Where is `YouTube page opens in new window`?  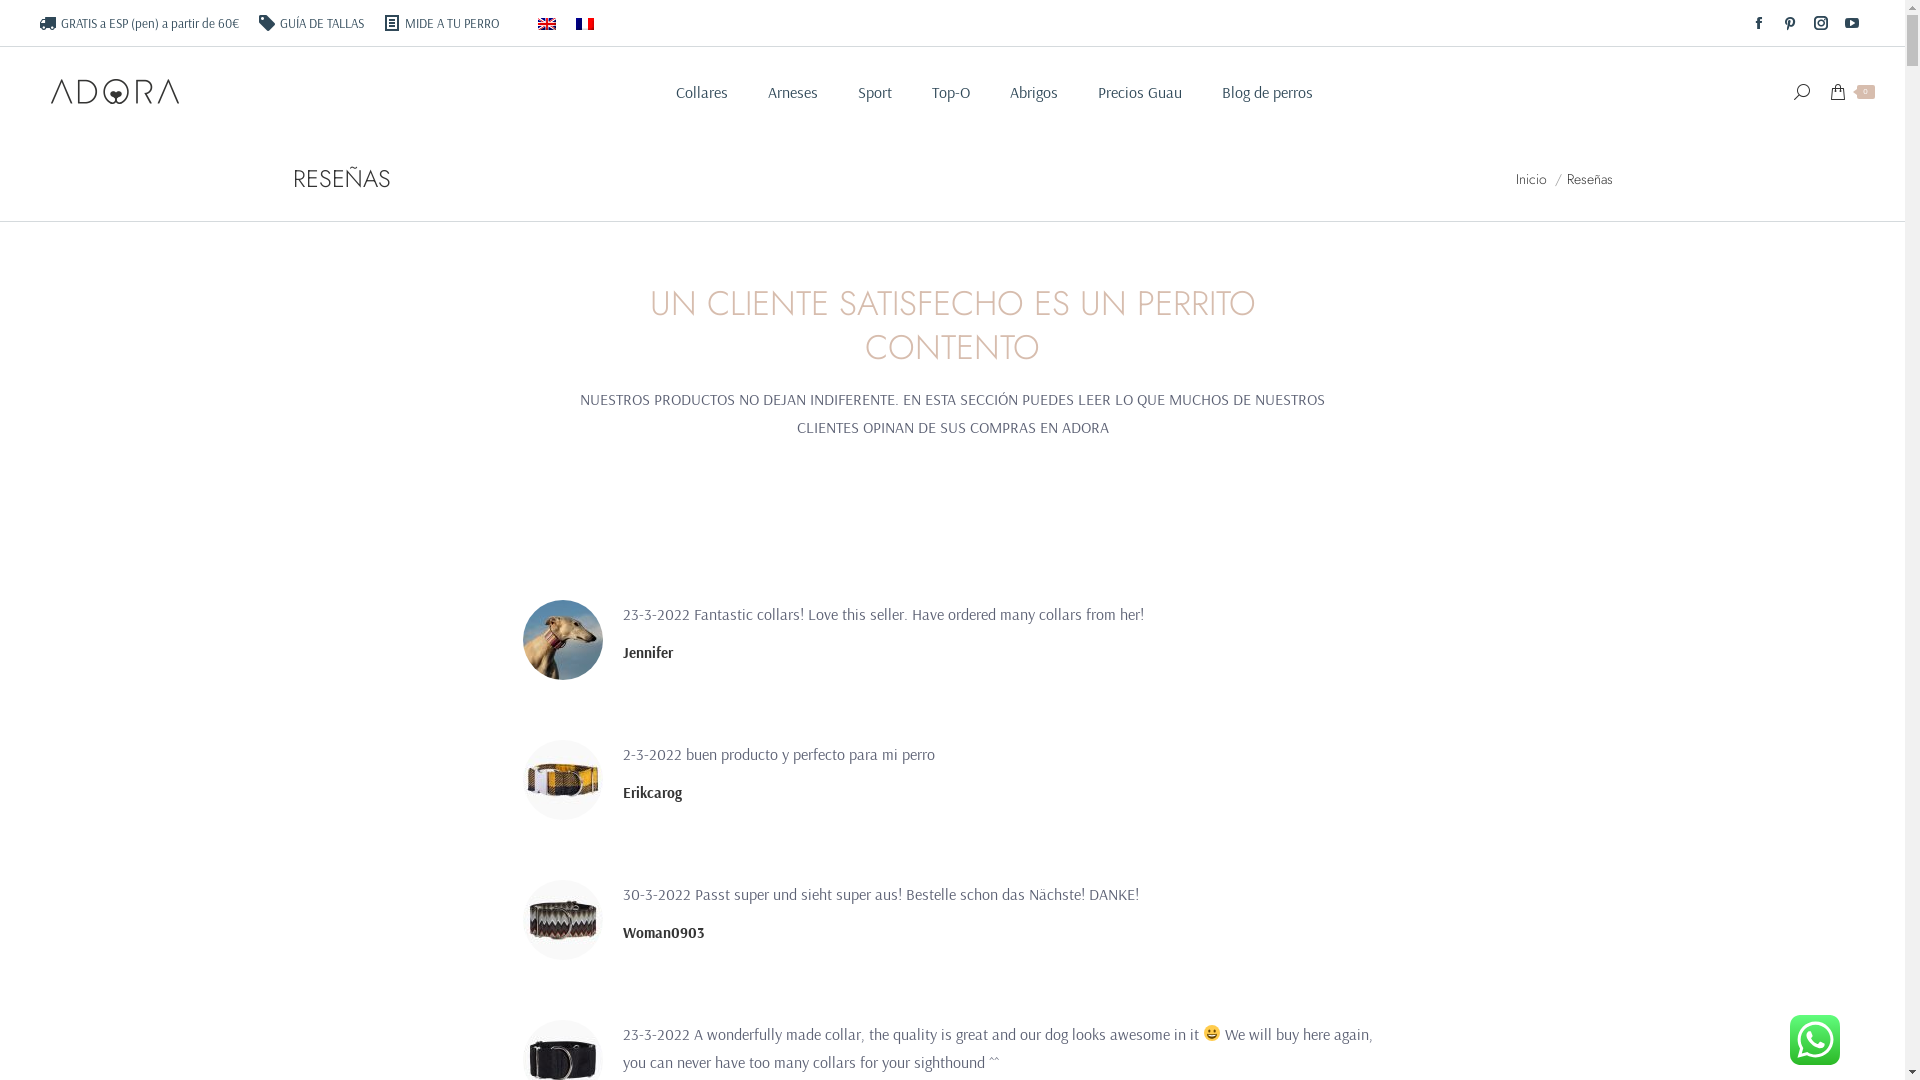
YouTube page opens in new window is located at coordinates (1852, 23).